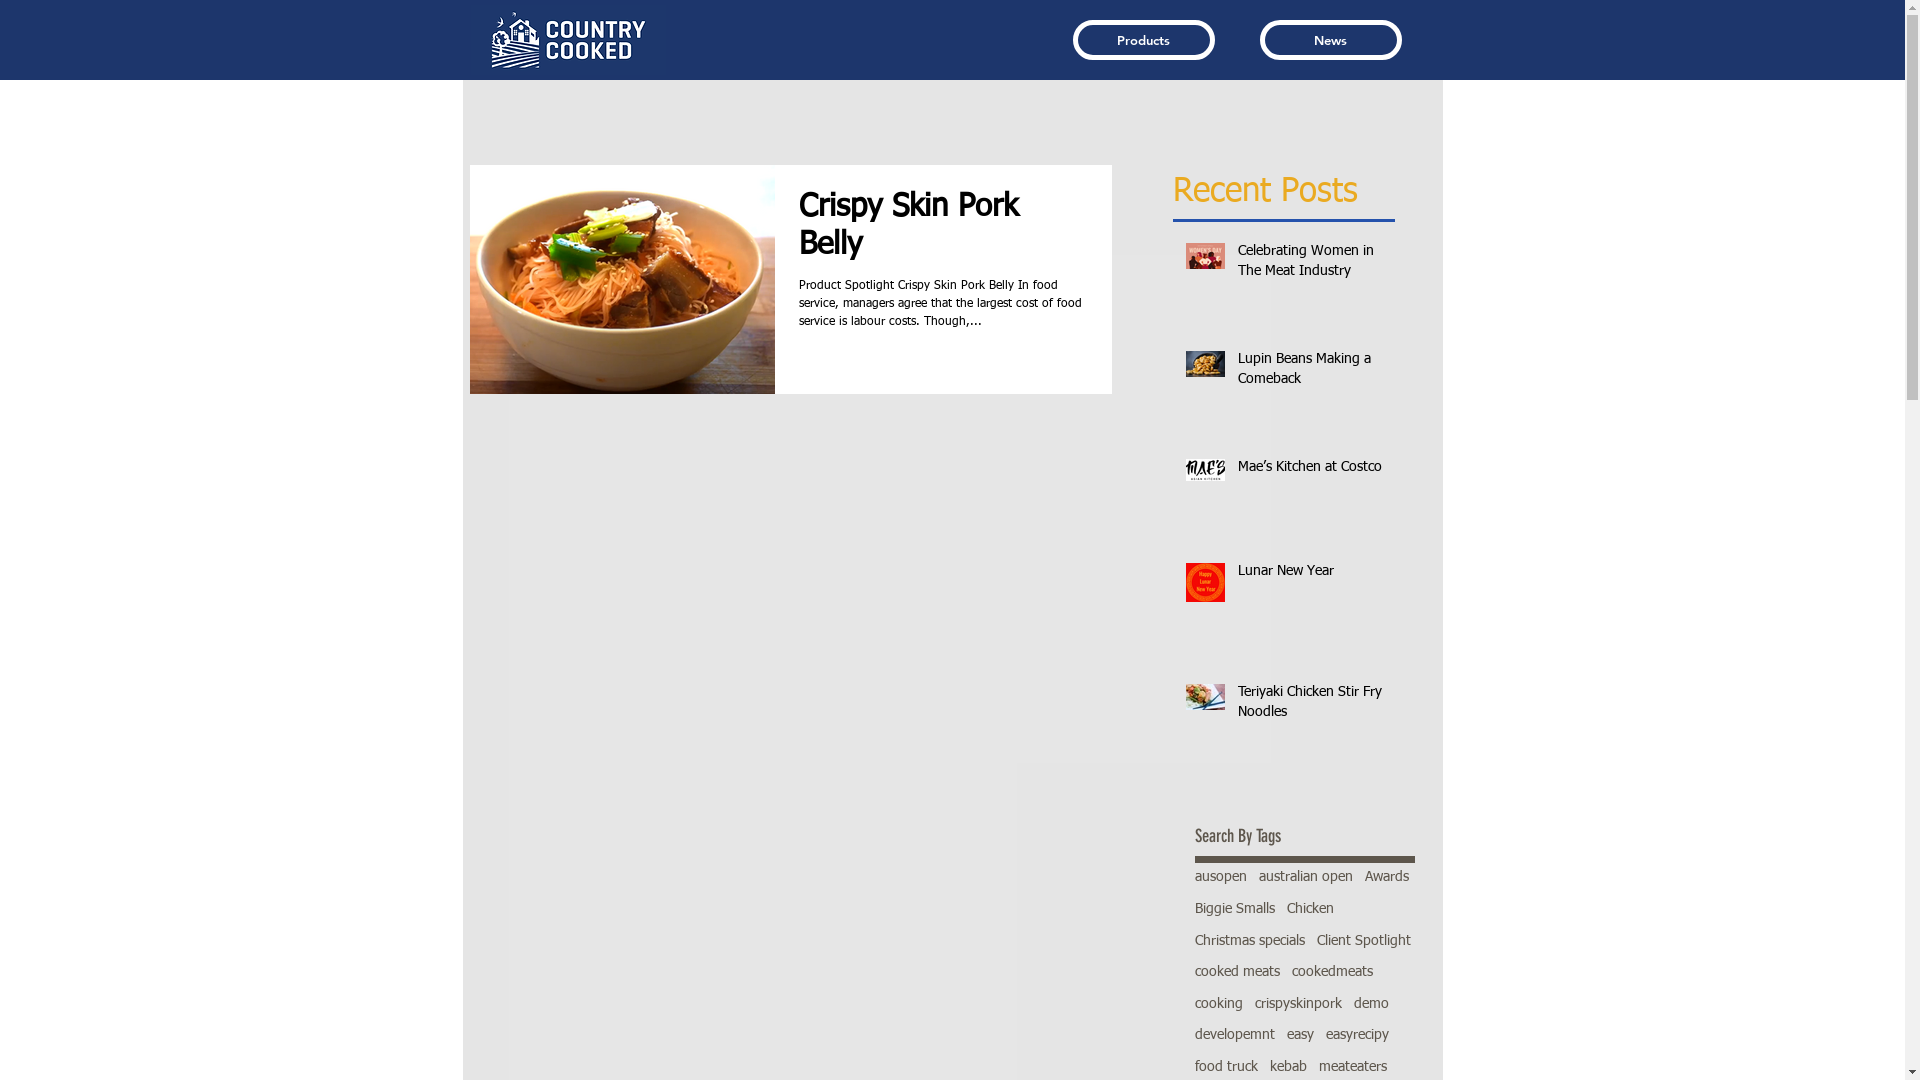 The width and height of the screenshot is (1920, 1080). I want to click on Lunar New Year, so click(1310, 576).